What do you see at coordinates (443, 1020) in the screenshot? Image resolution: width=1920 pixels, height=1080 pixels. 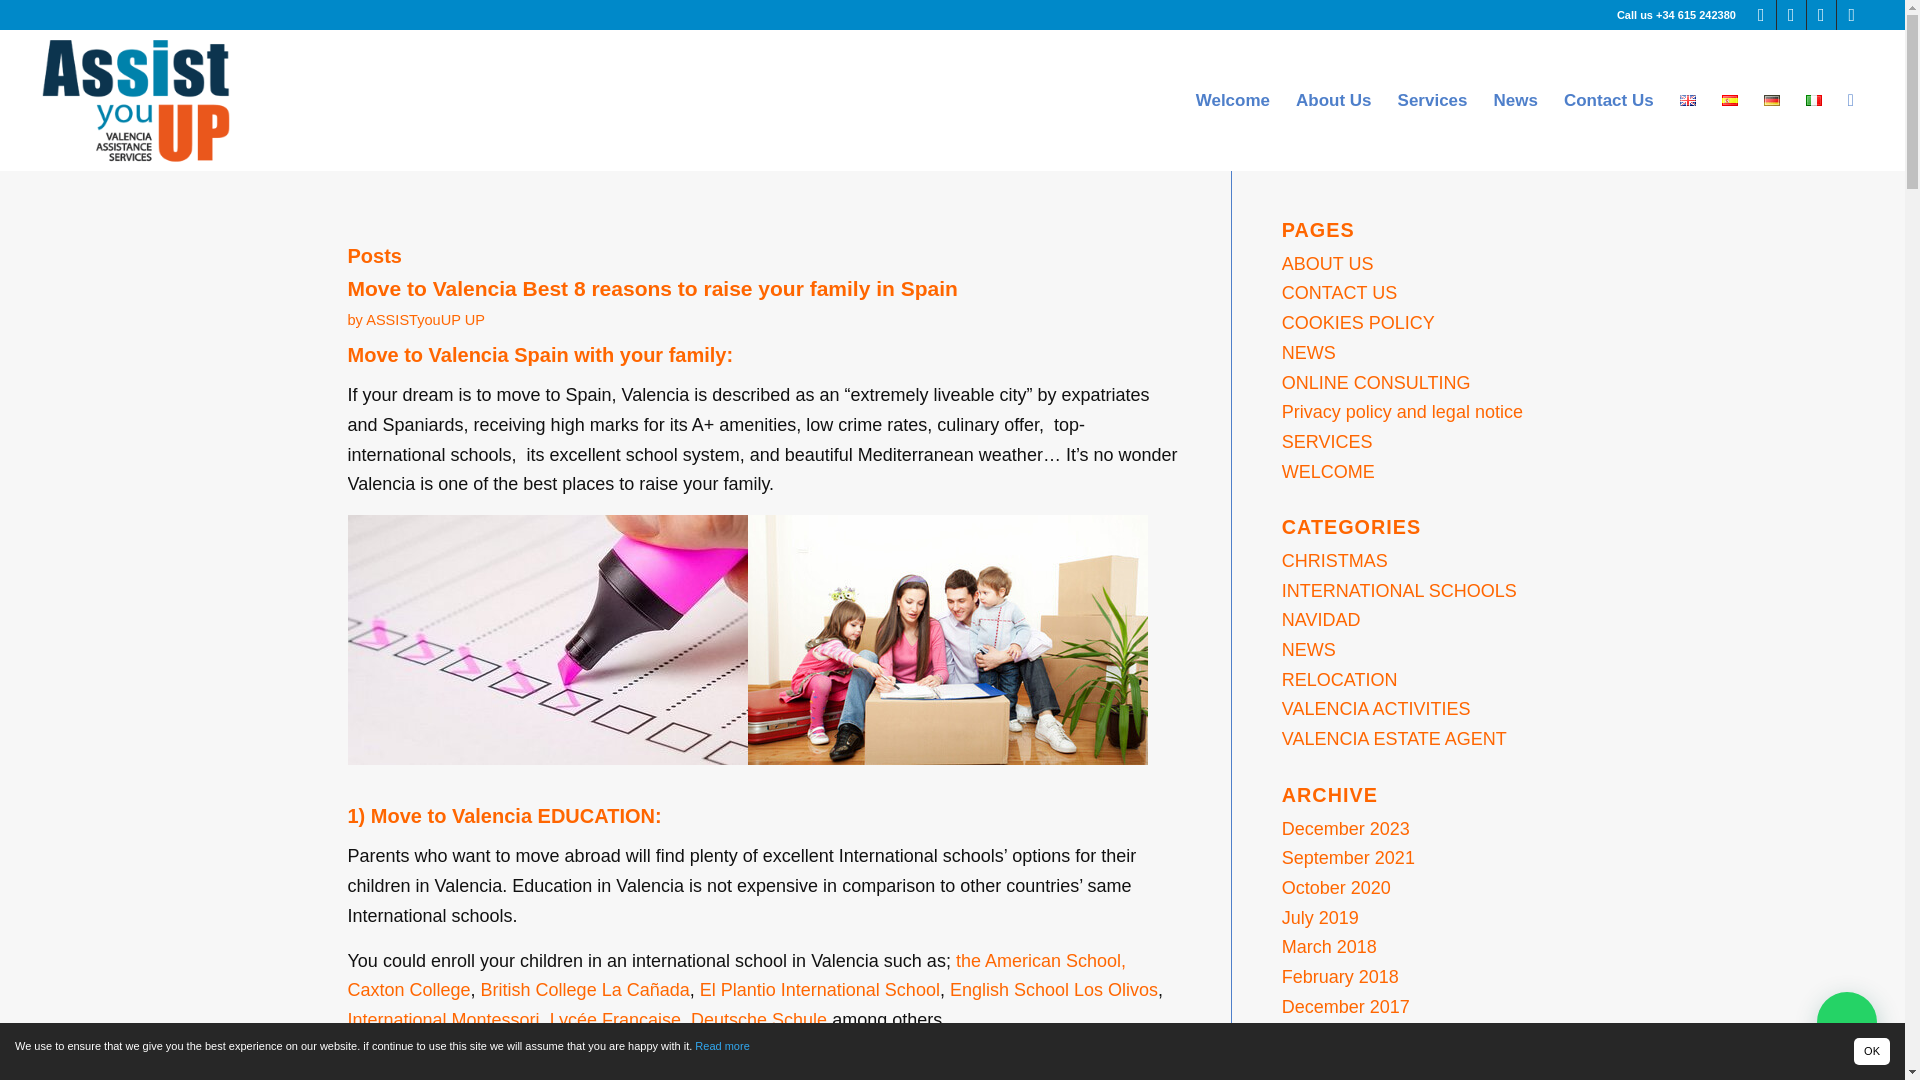 I see `International Montessori` at bounding box center [443, 1020].